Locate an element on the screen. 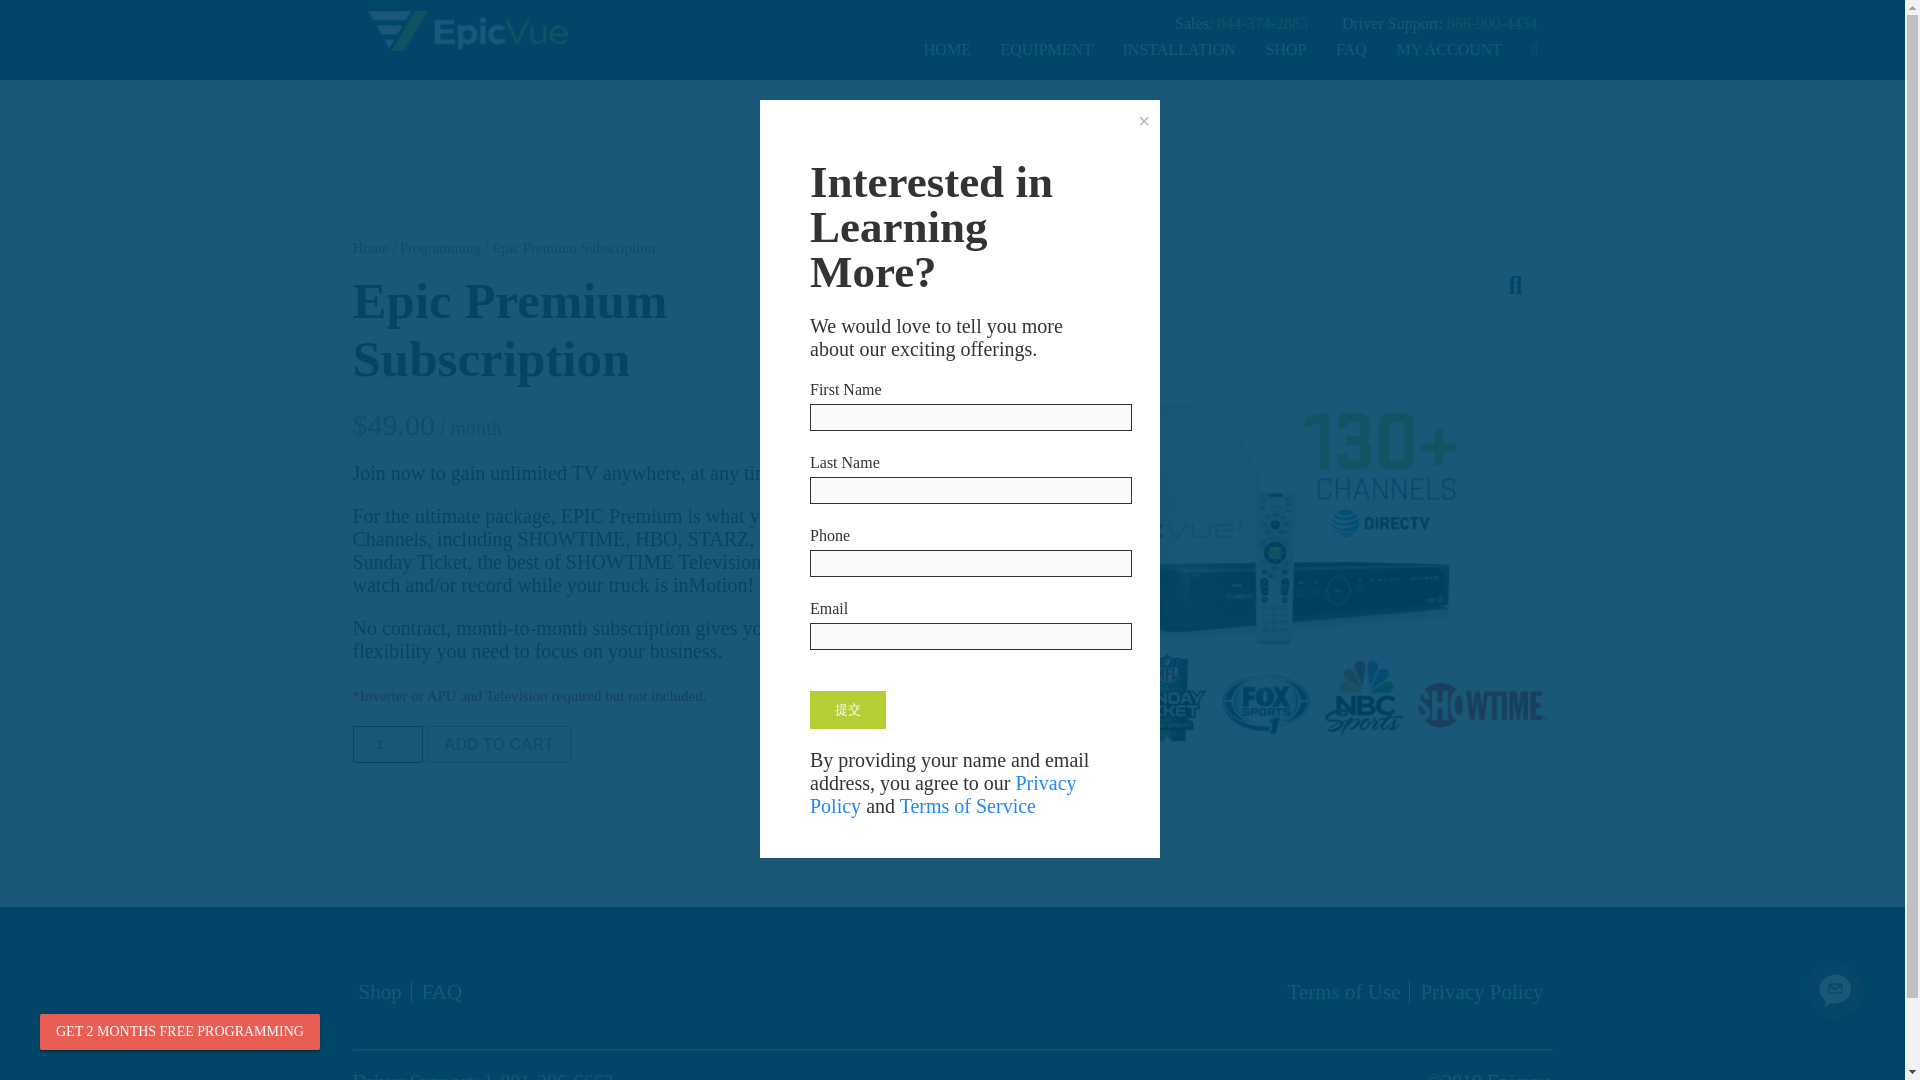  INSTALLATION is located at coordinates (1179, 49).